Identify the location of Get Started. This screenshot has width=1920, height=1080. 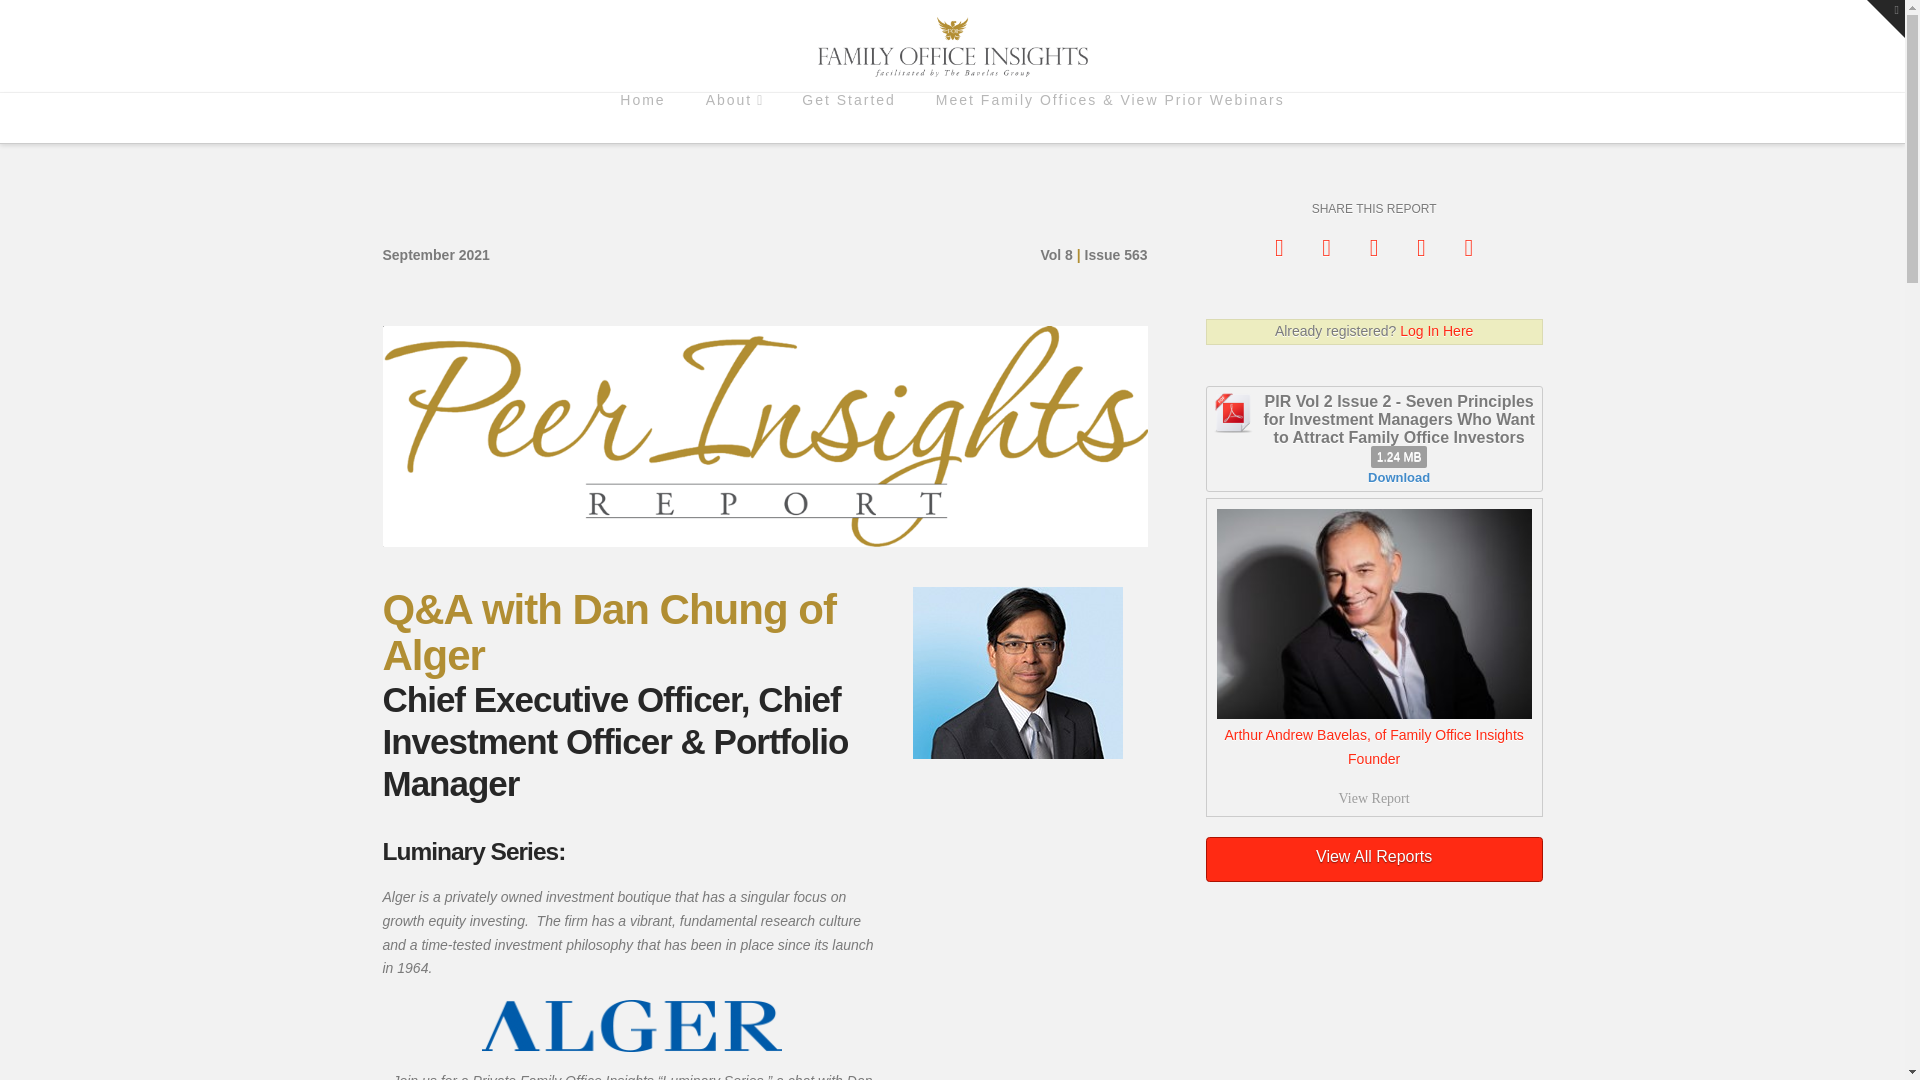
(848, 117).